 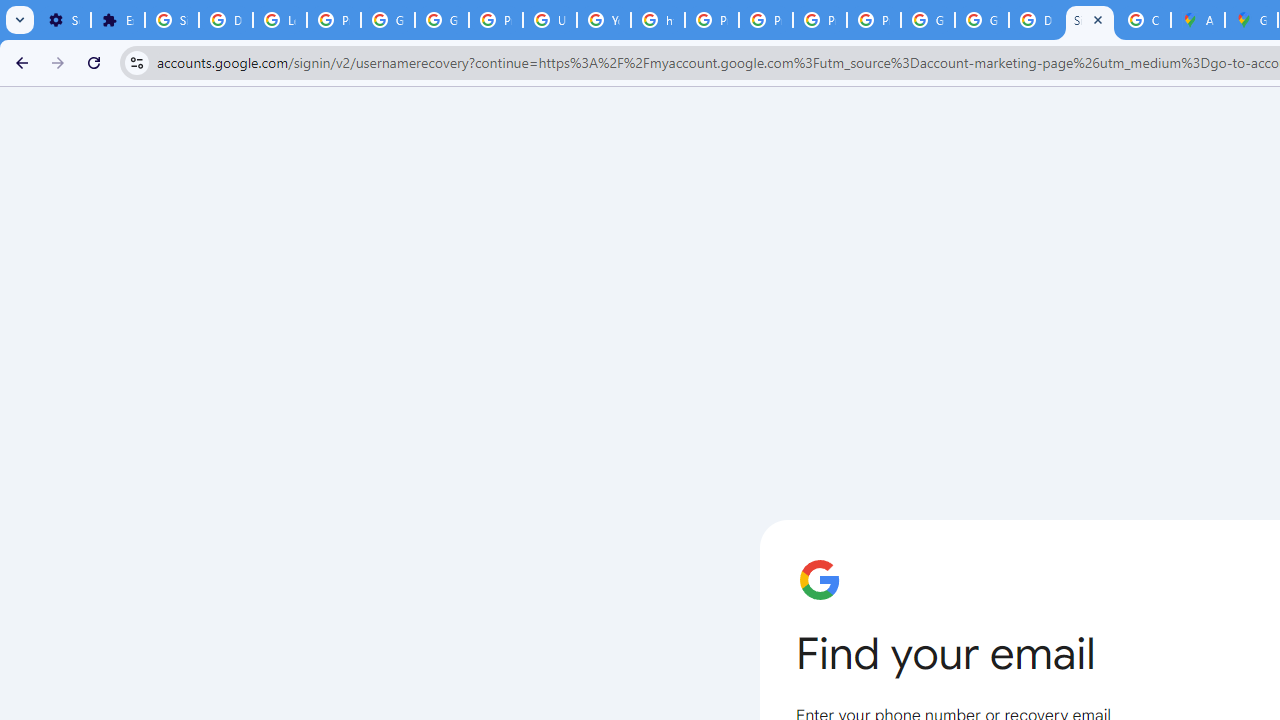 I want to click on Settings - On startup, so click(x=64, y=20).